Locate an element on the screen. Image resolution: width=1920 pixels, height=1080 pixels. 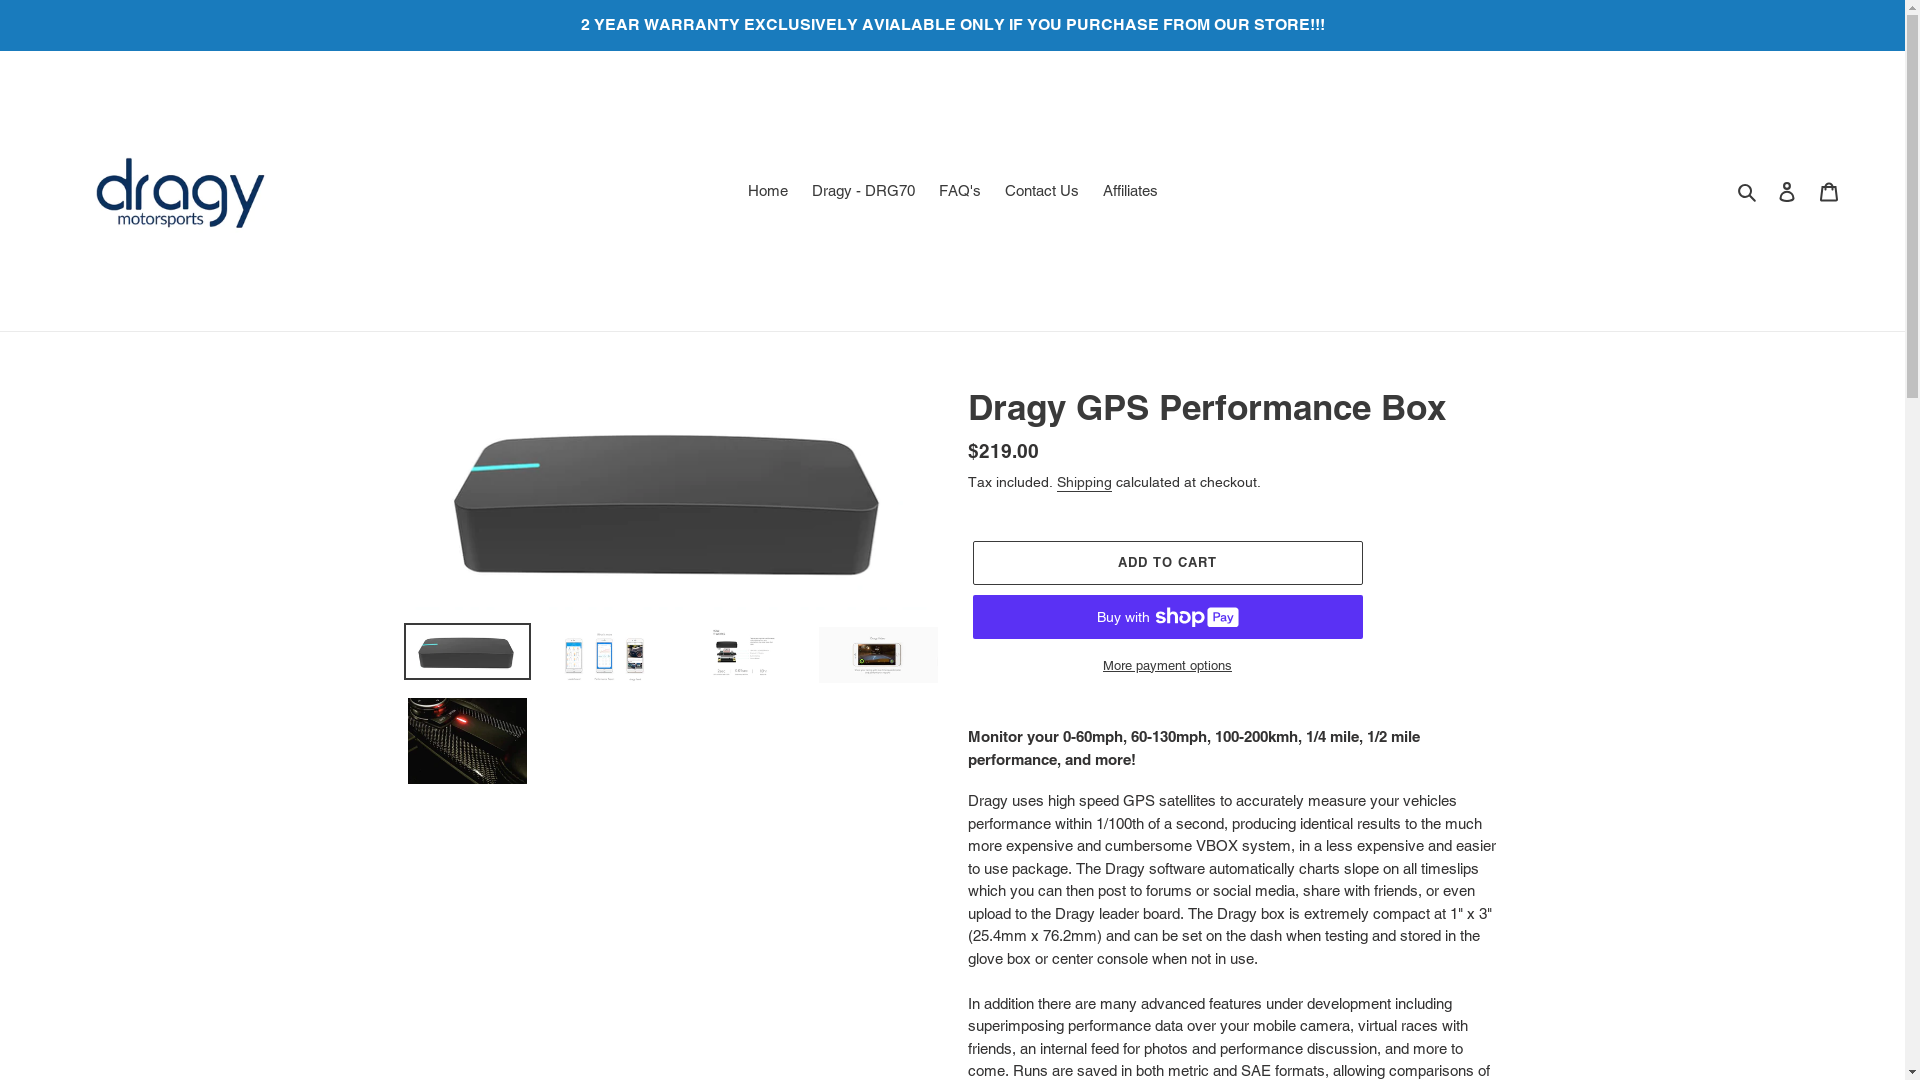
Dragy - DRG70 is located at coordinates (864, 192).